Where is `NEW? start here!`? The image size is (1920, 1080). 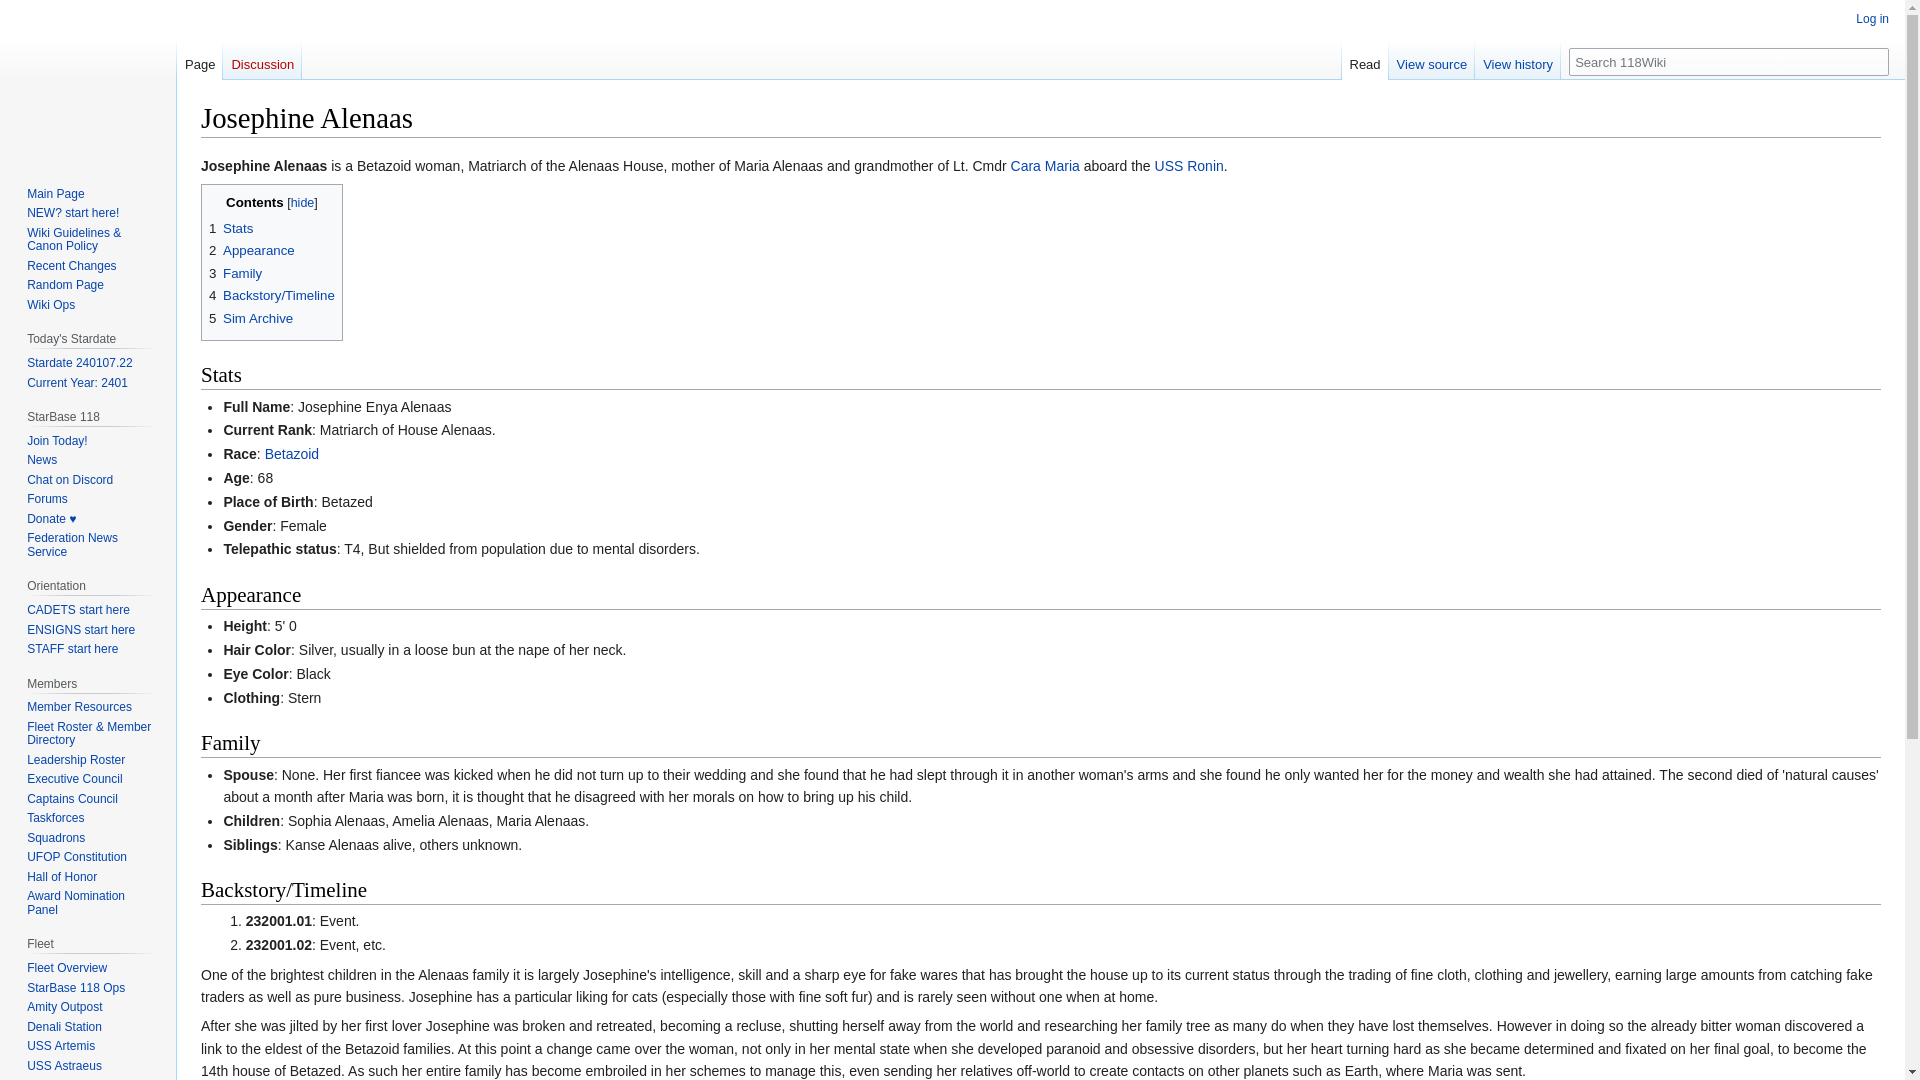 NEW? start here! is located at coordinates (72, 213).